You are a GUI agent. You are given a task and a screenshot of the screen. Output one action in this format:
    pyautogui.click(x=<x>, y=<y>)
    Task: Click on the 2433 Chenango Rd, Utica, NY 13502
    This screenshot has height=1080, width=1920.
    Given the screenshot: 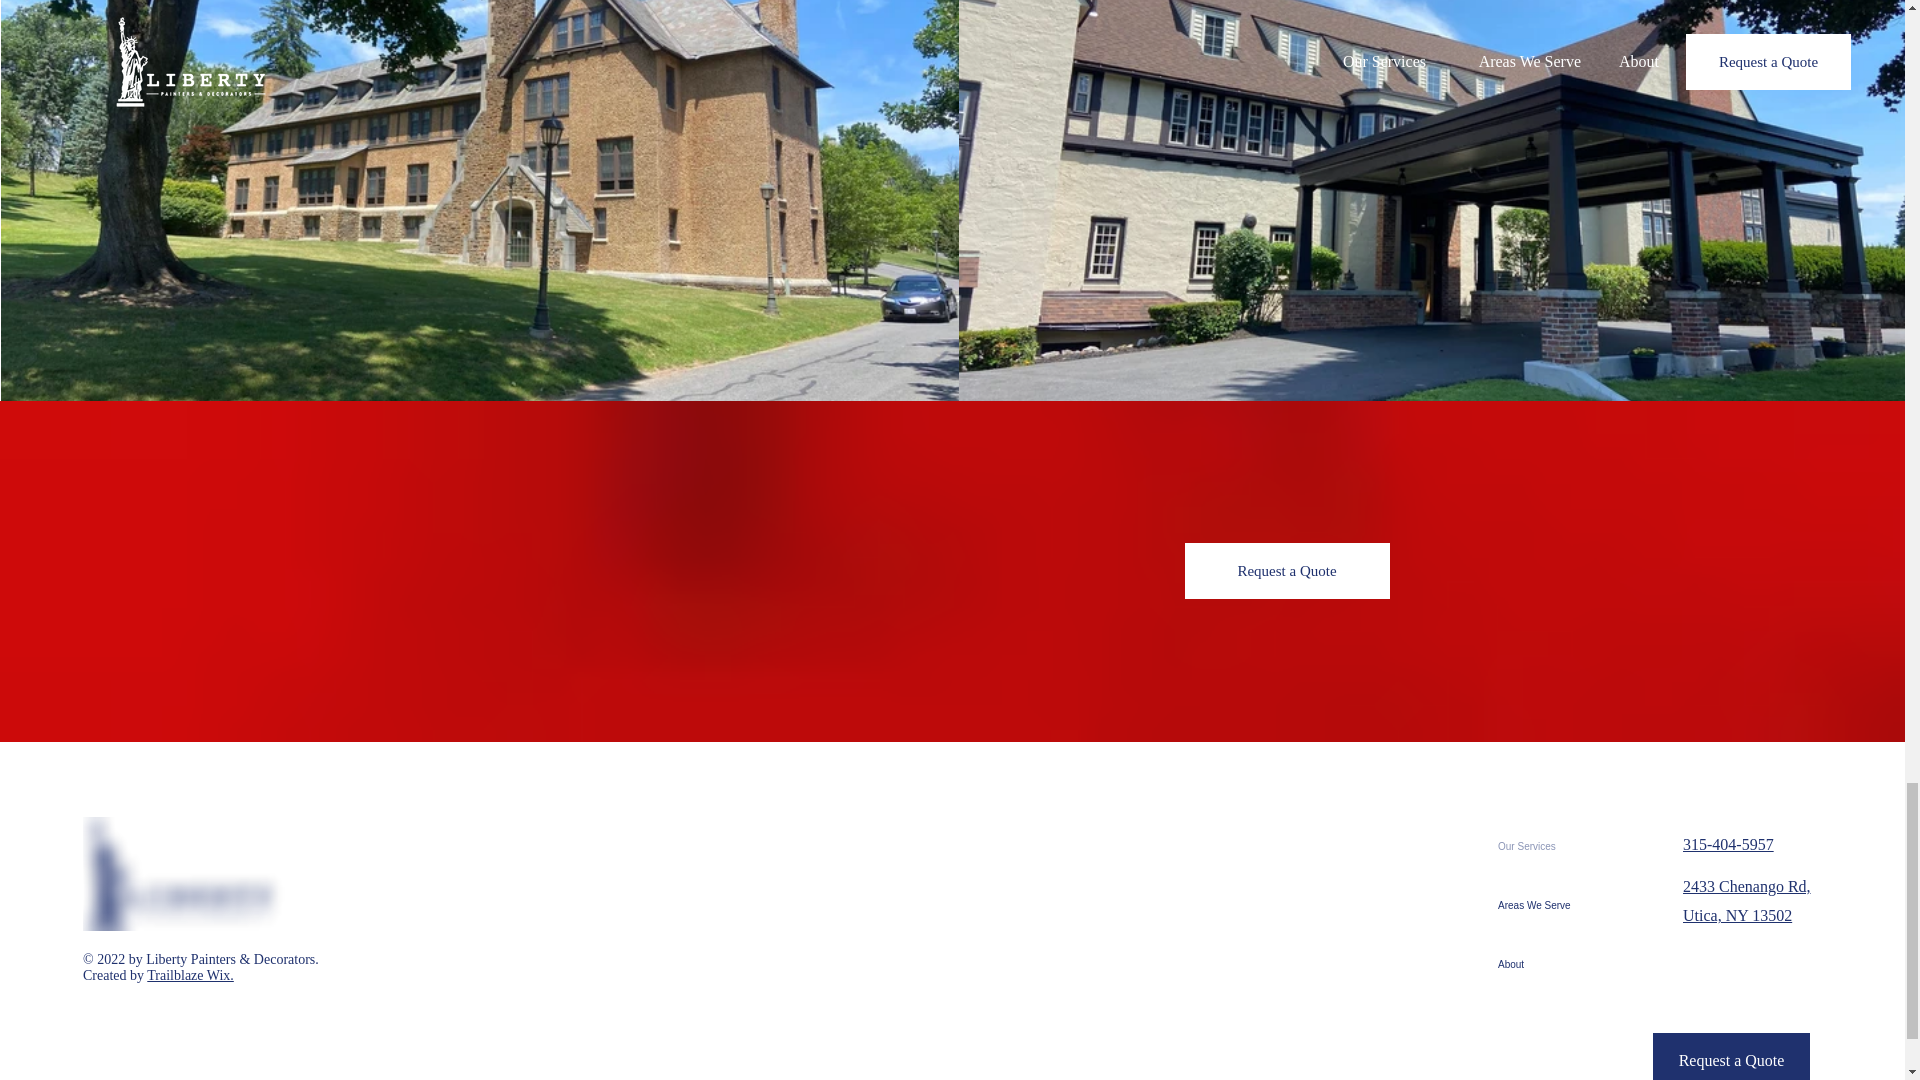 What is the action you would take?
    pyautogui.click(x=1746, y=901)
    